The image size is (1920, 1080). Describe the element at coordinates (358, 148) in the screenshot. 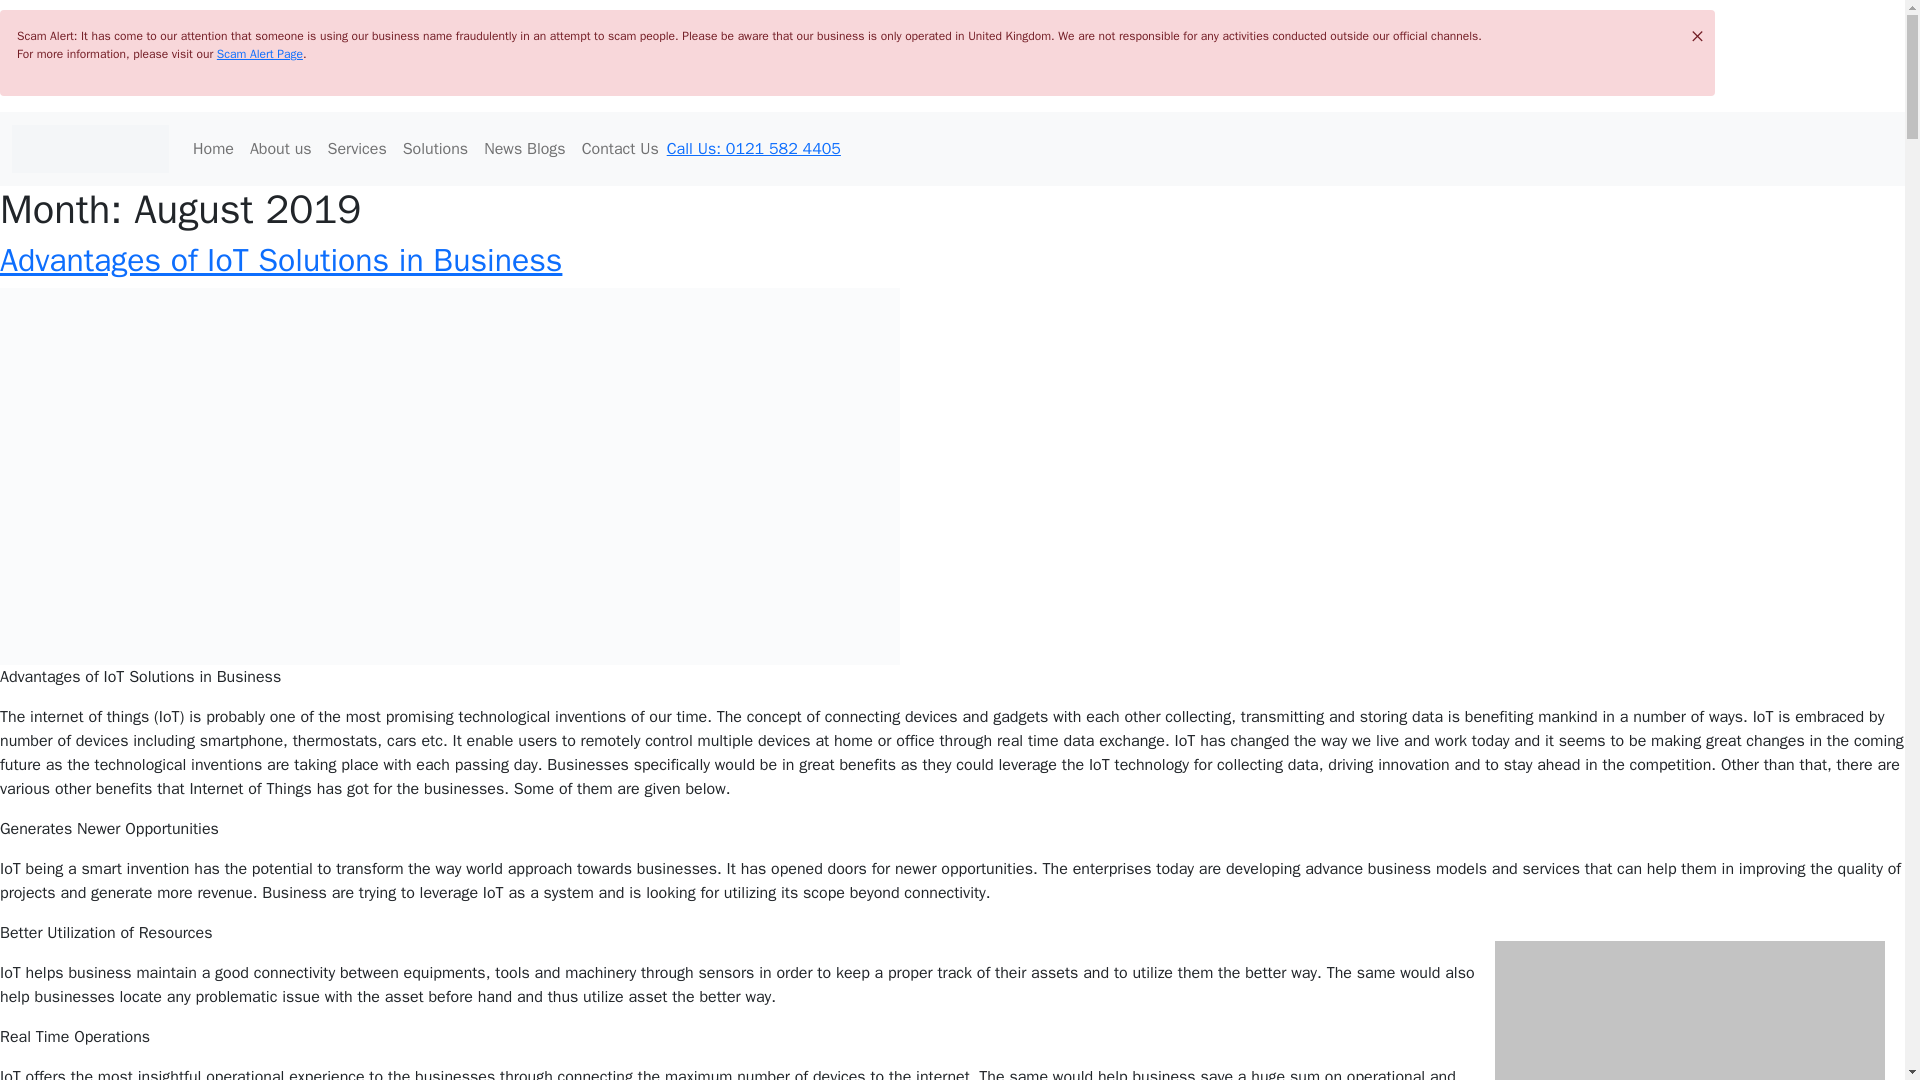

I see `Services` at that location.